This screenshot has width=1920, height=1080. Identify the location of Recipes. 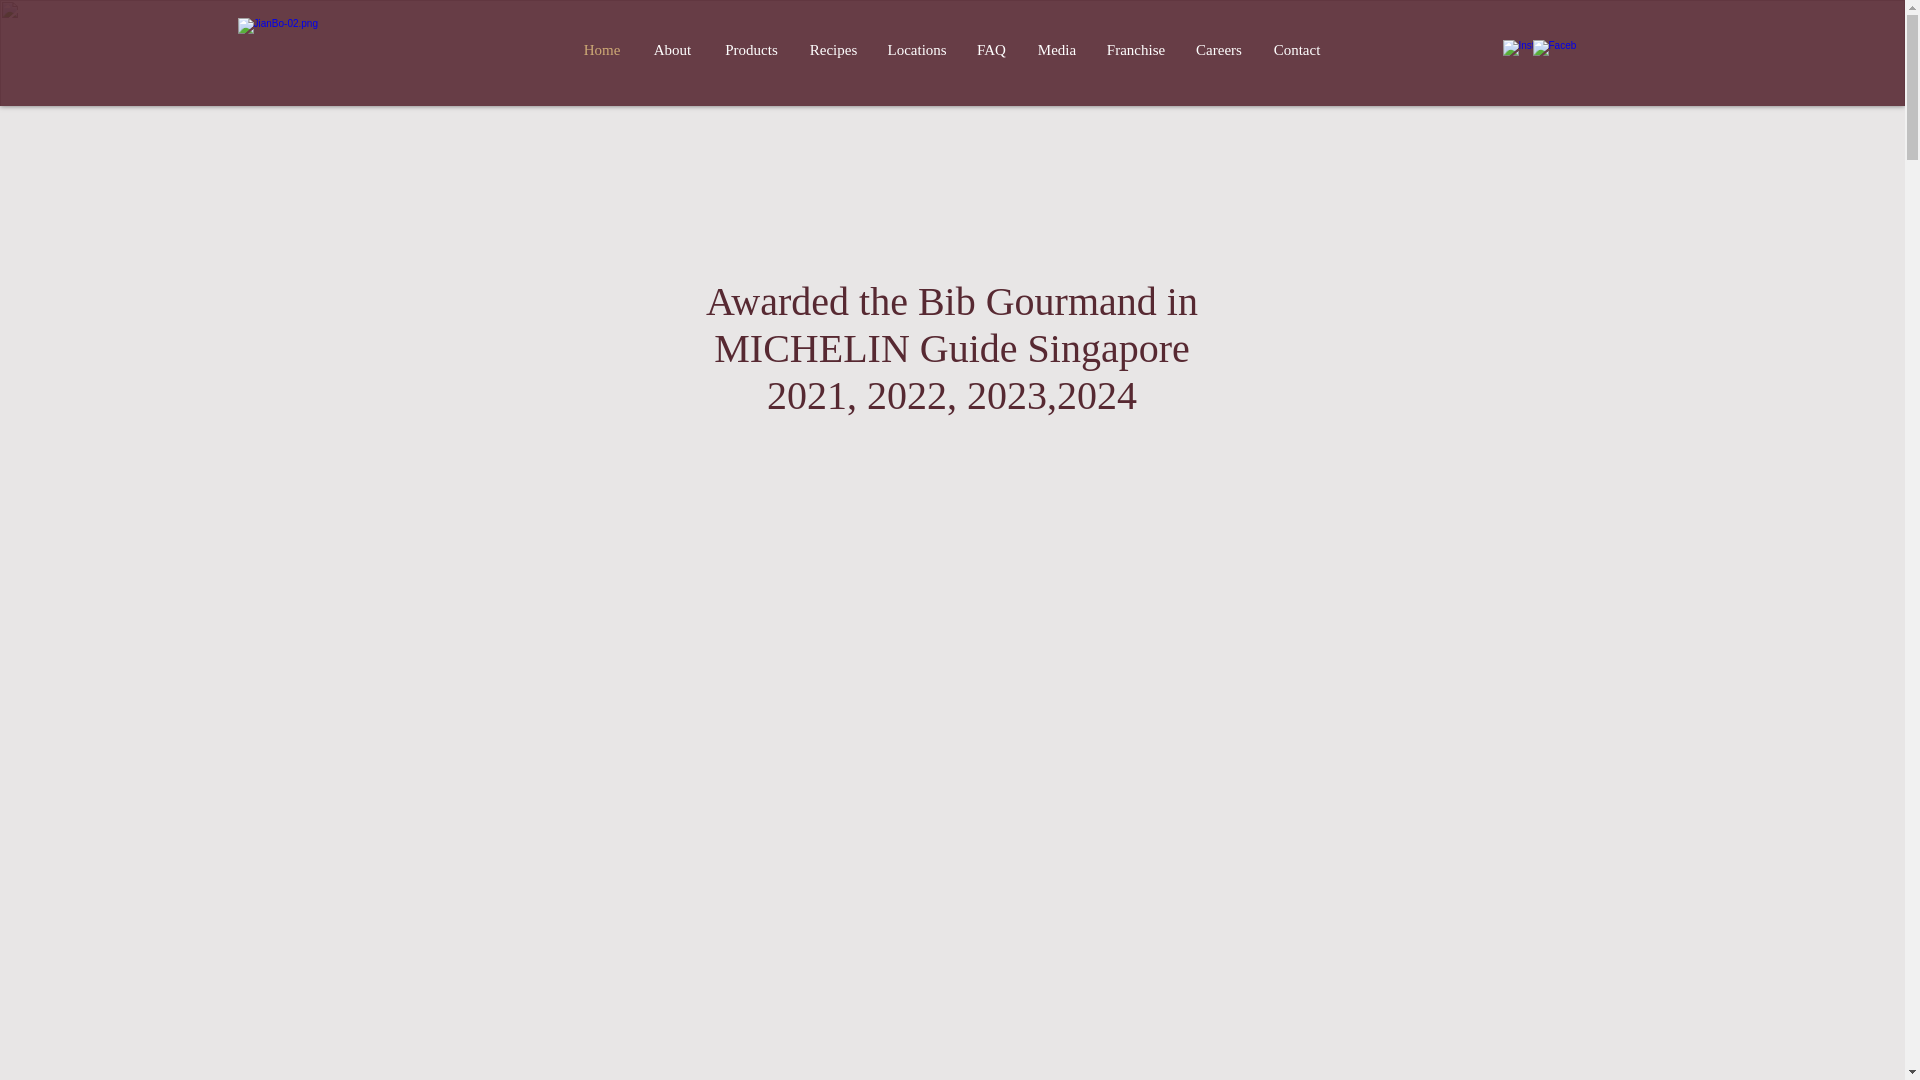
(832, 50).